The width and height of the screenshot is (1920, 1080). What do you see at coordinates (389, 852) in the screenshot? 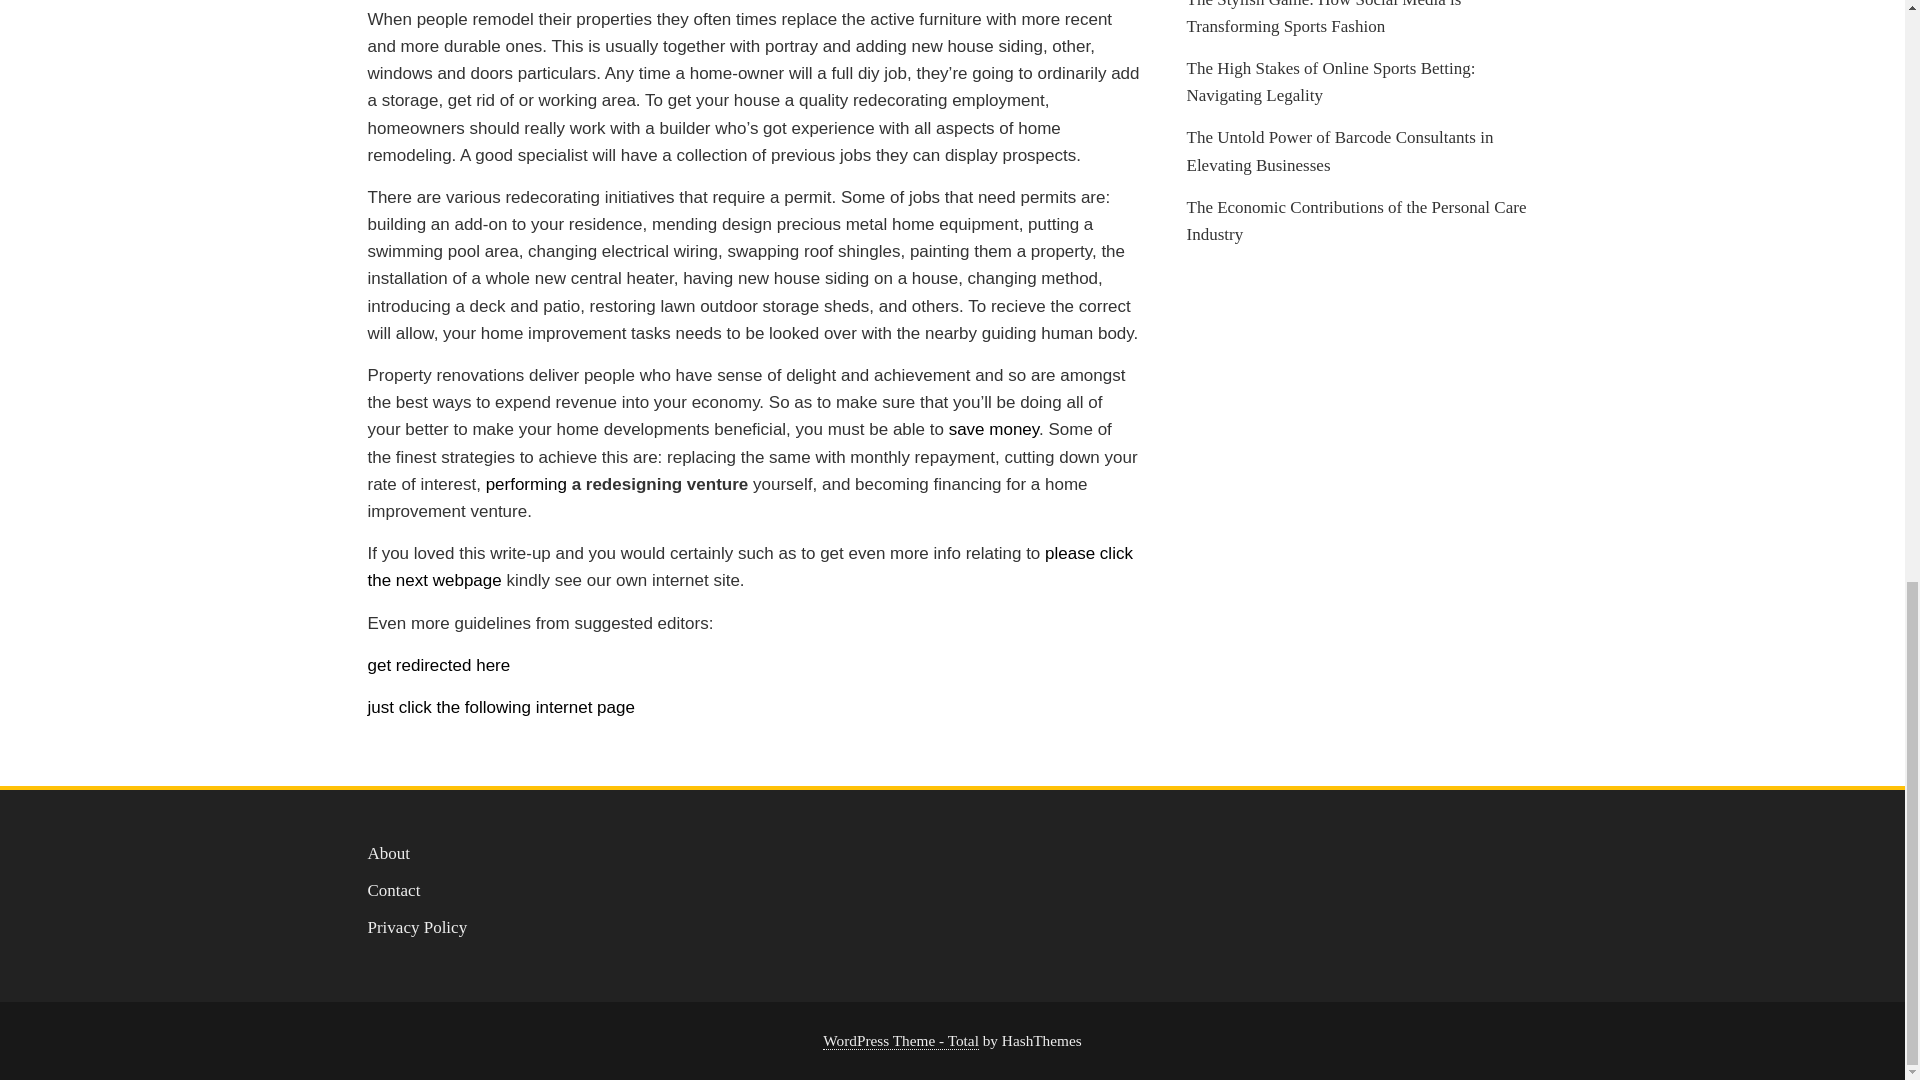
I see `About` at bounding box center [389, 852].